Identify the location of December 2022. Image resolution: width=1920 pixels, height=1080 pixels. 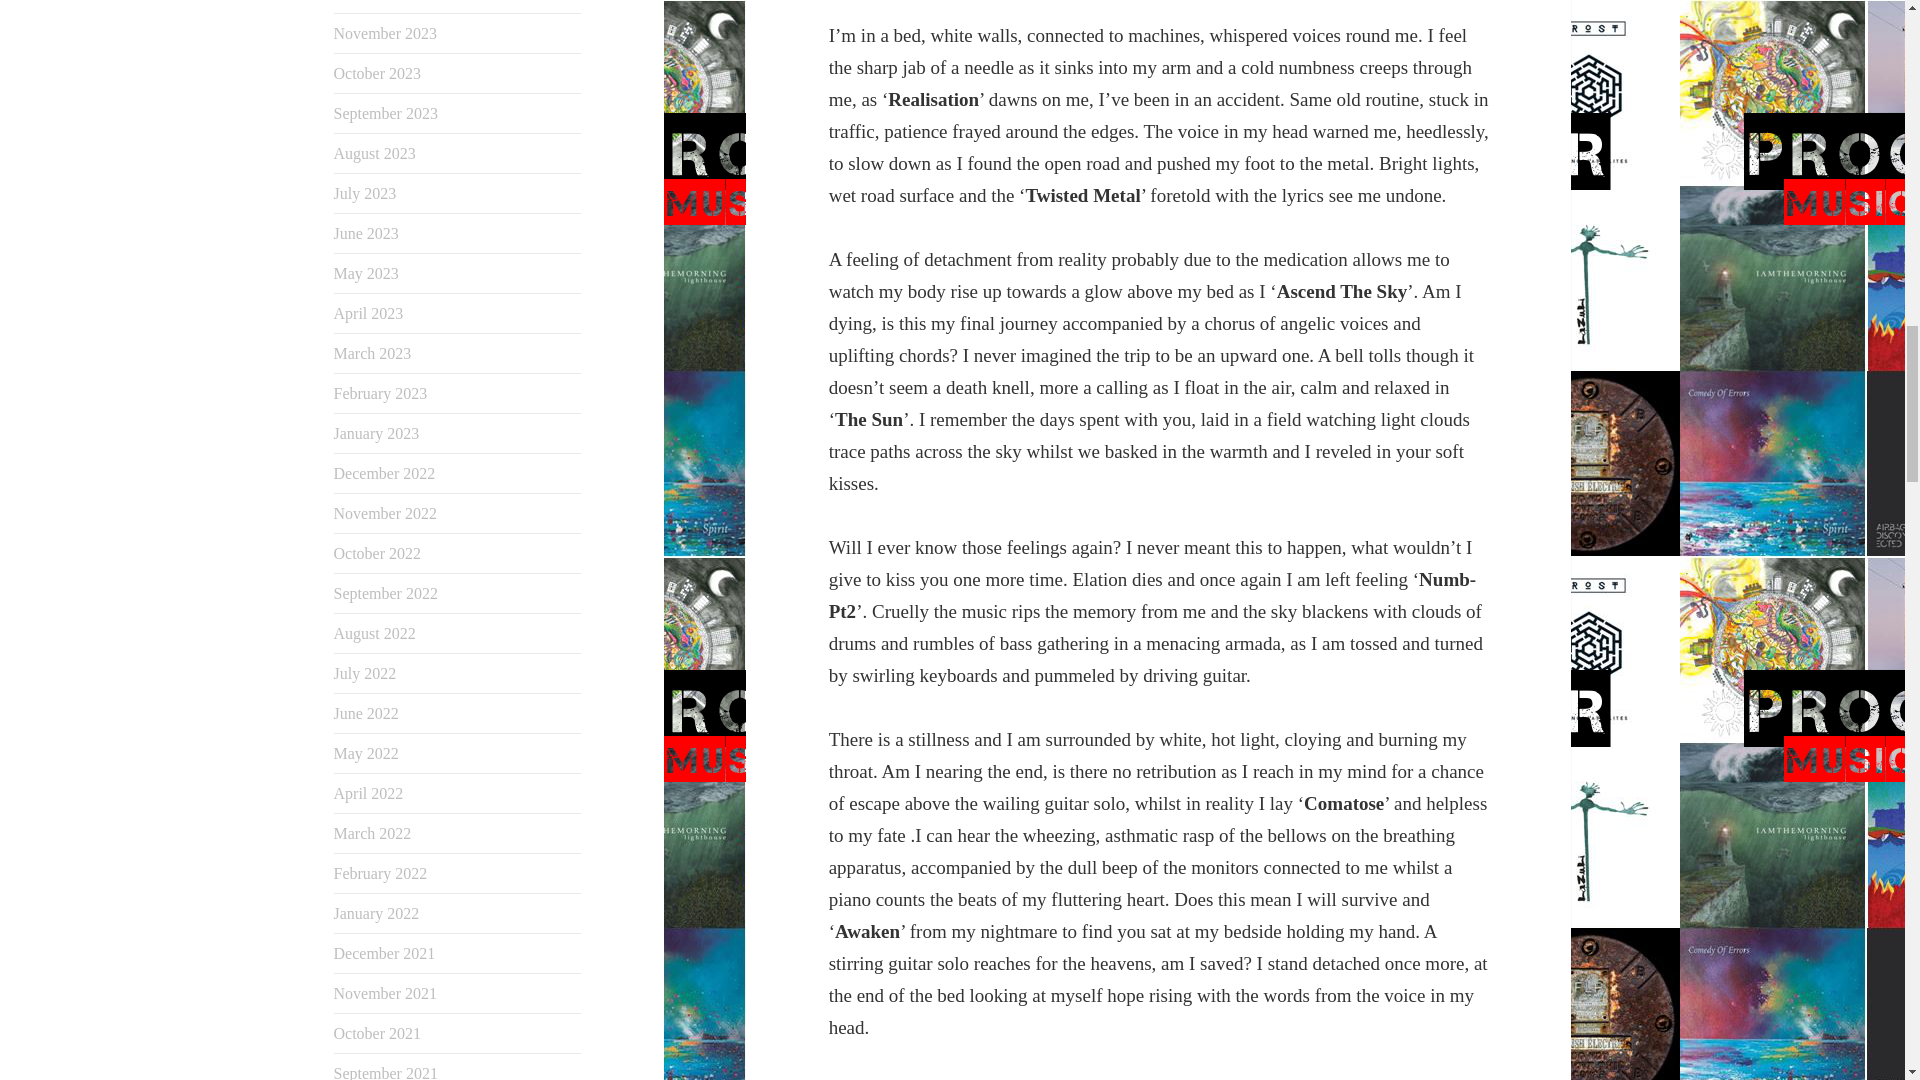
(384, 473).